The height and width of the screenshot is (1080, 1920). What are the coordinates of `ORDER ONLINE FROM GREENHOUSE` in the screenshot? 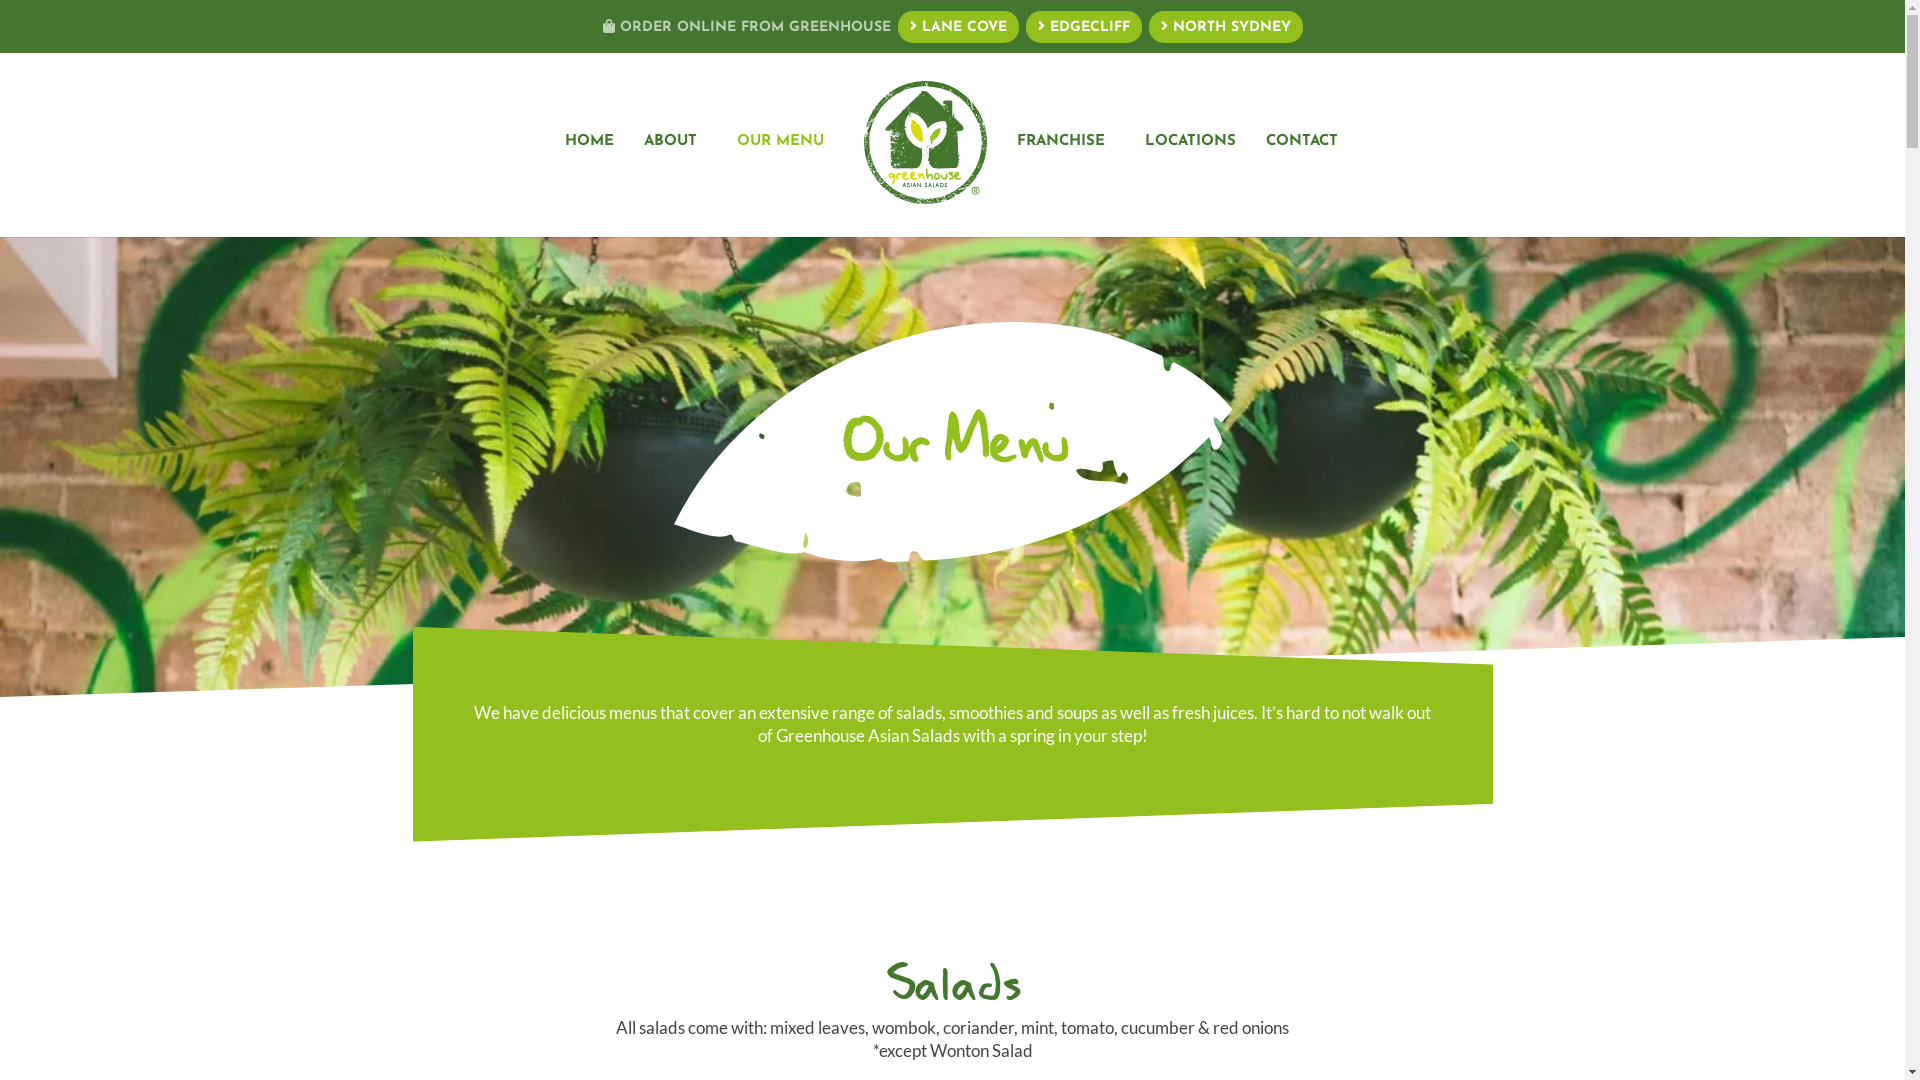 It's located at (746, 32).